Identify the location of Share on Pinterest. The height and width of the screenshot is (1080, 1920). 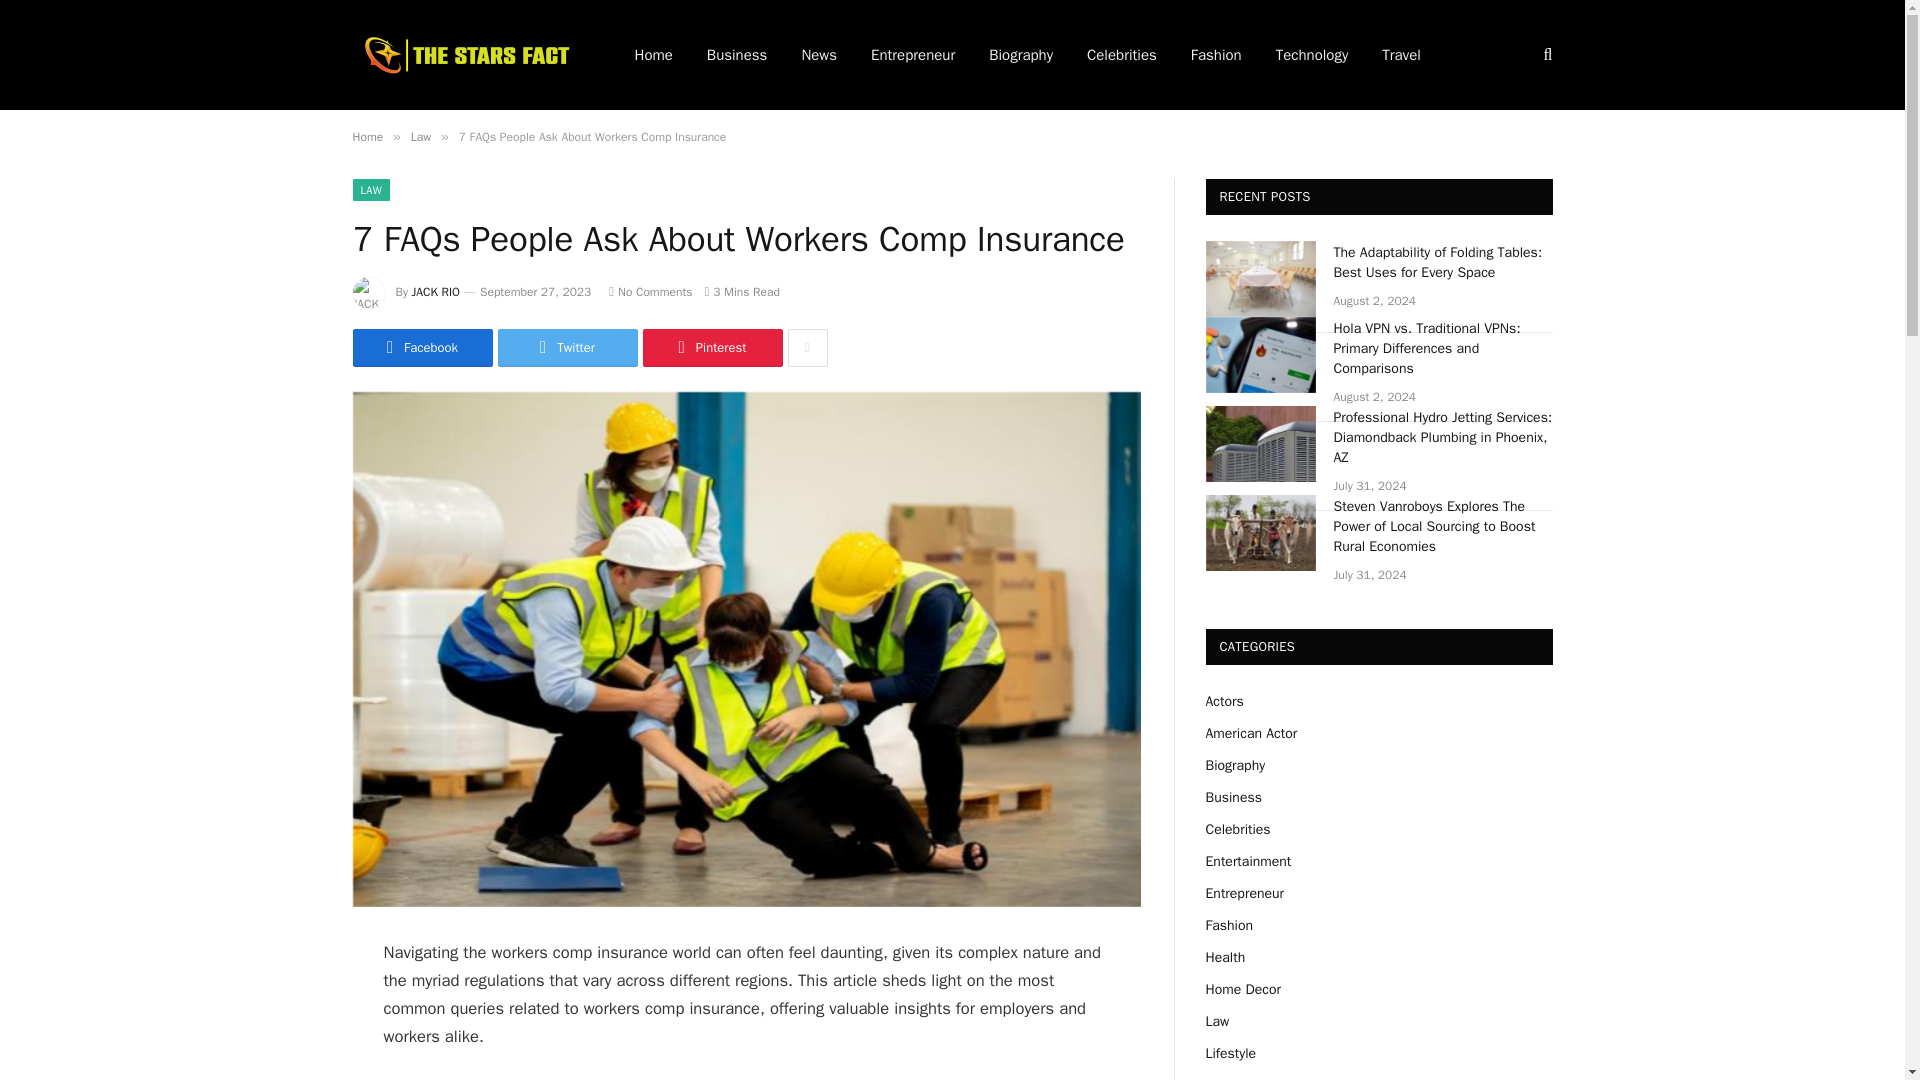
(711, 348).